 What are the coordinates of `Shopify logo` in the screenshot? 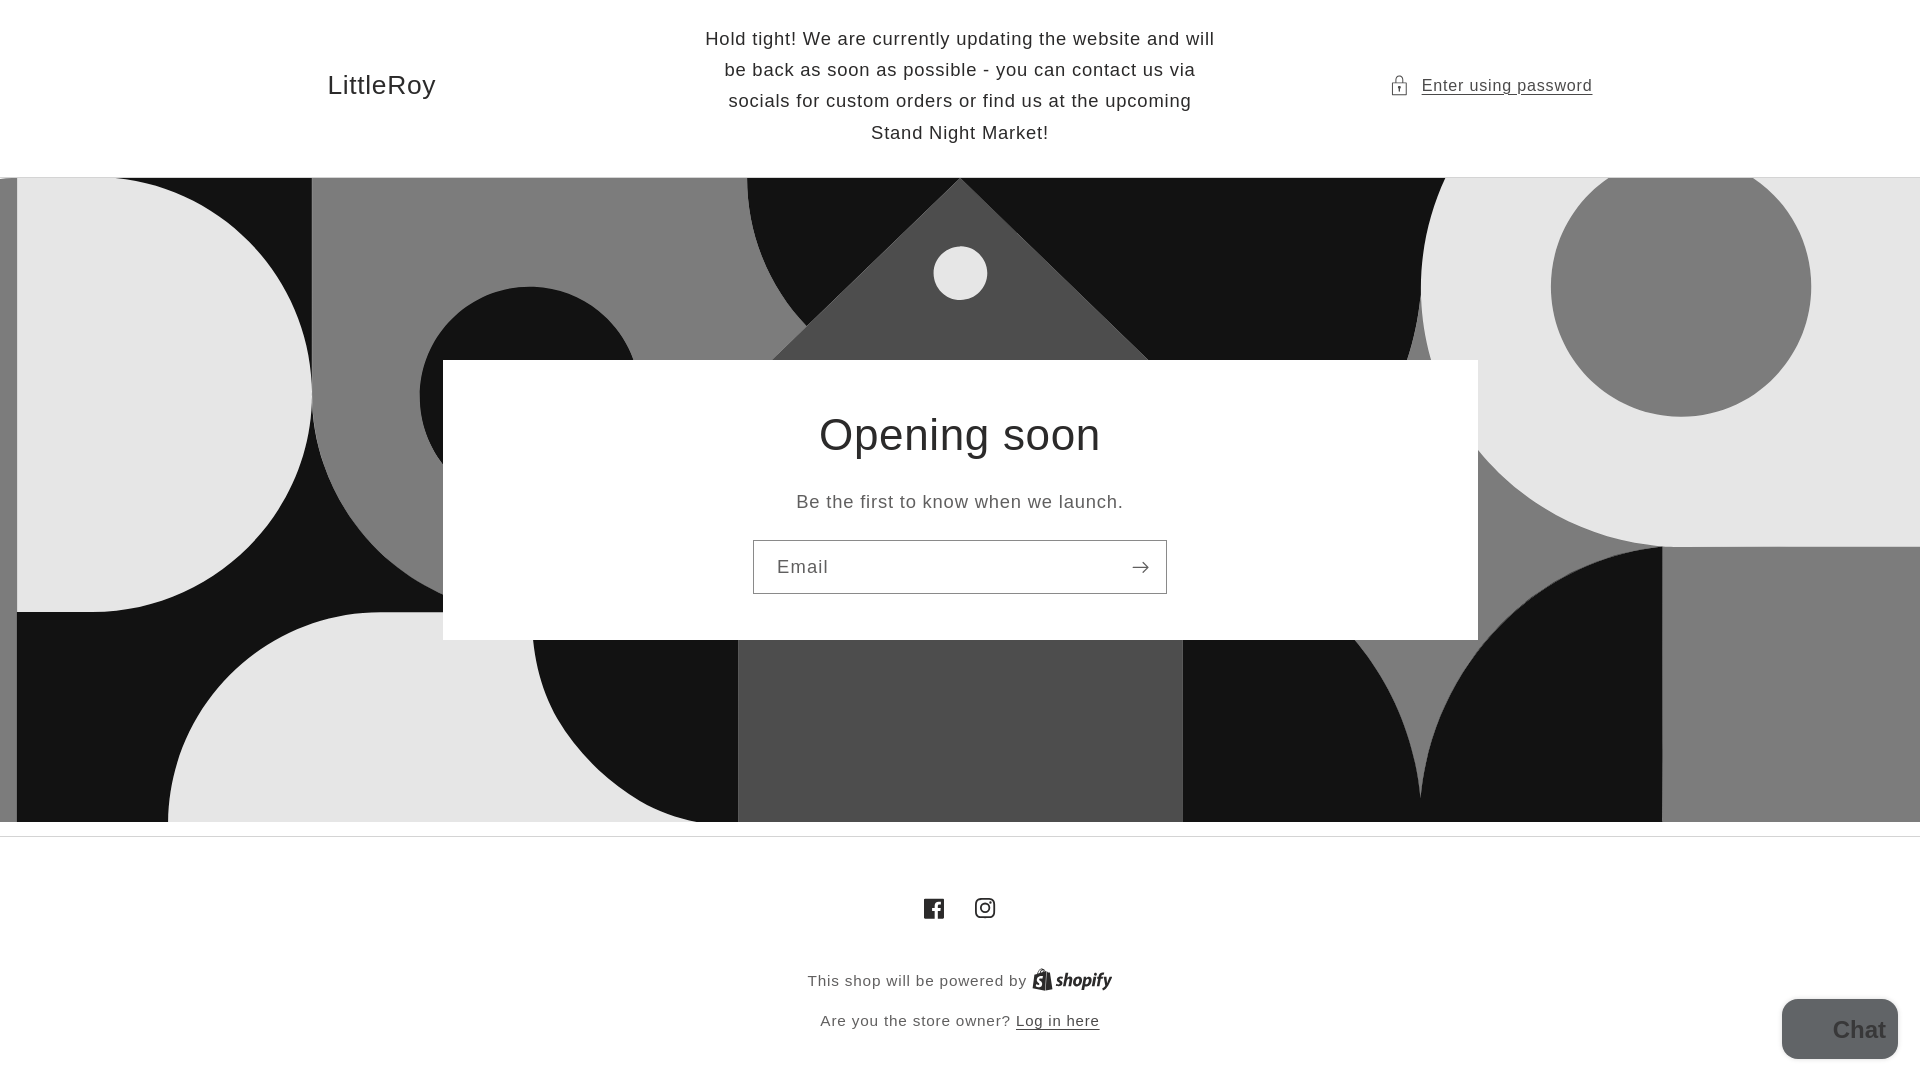 It's located at (1072, 979).